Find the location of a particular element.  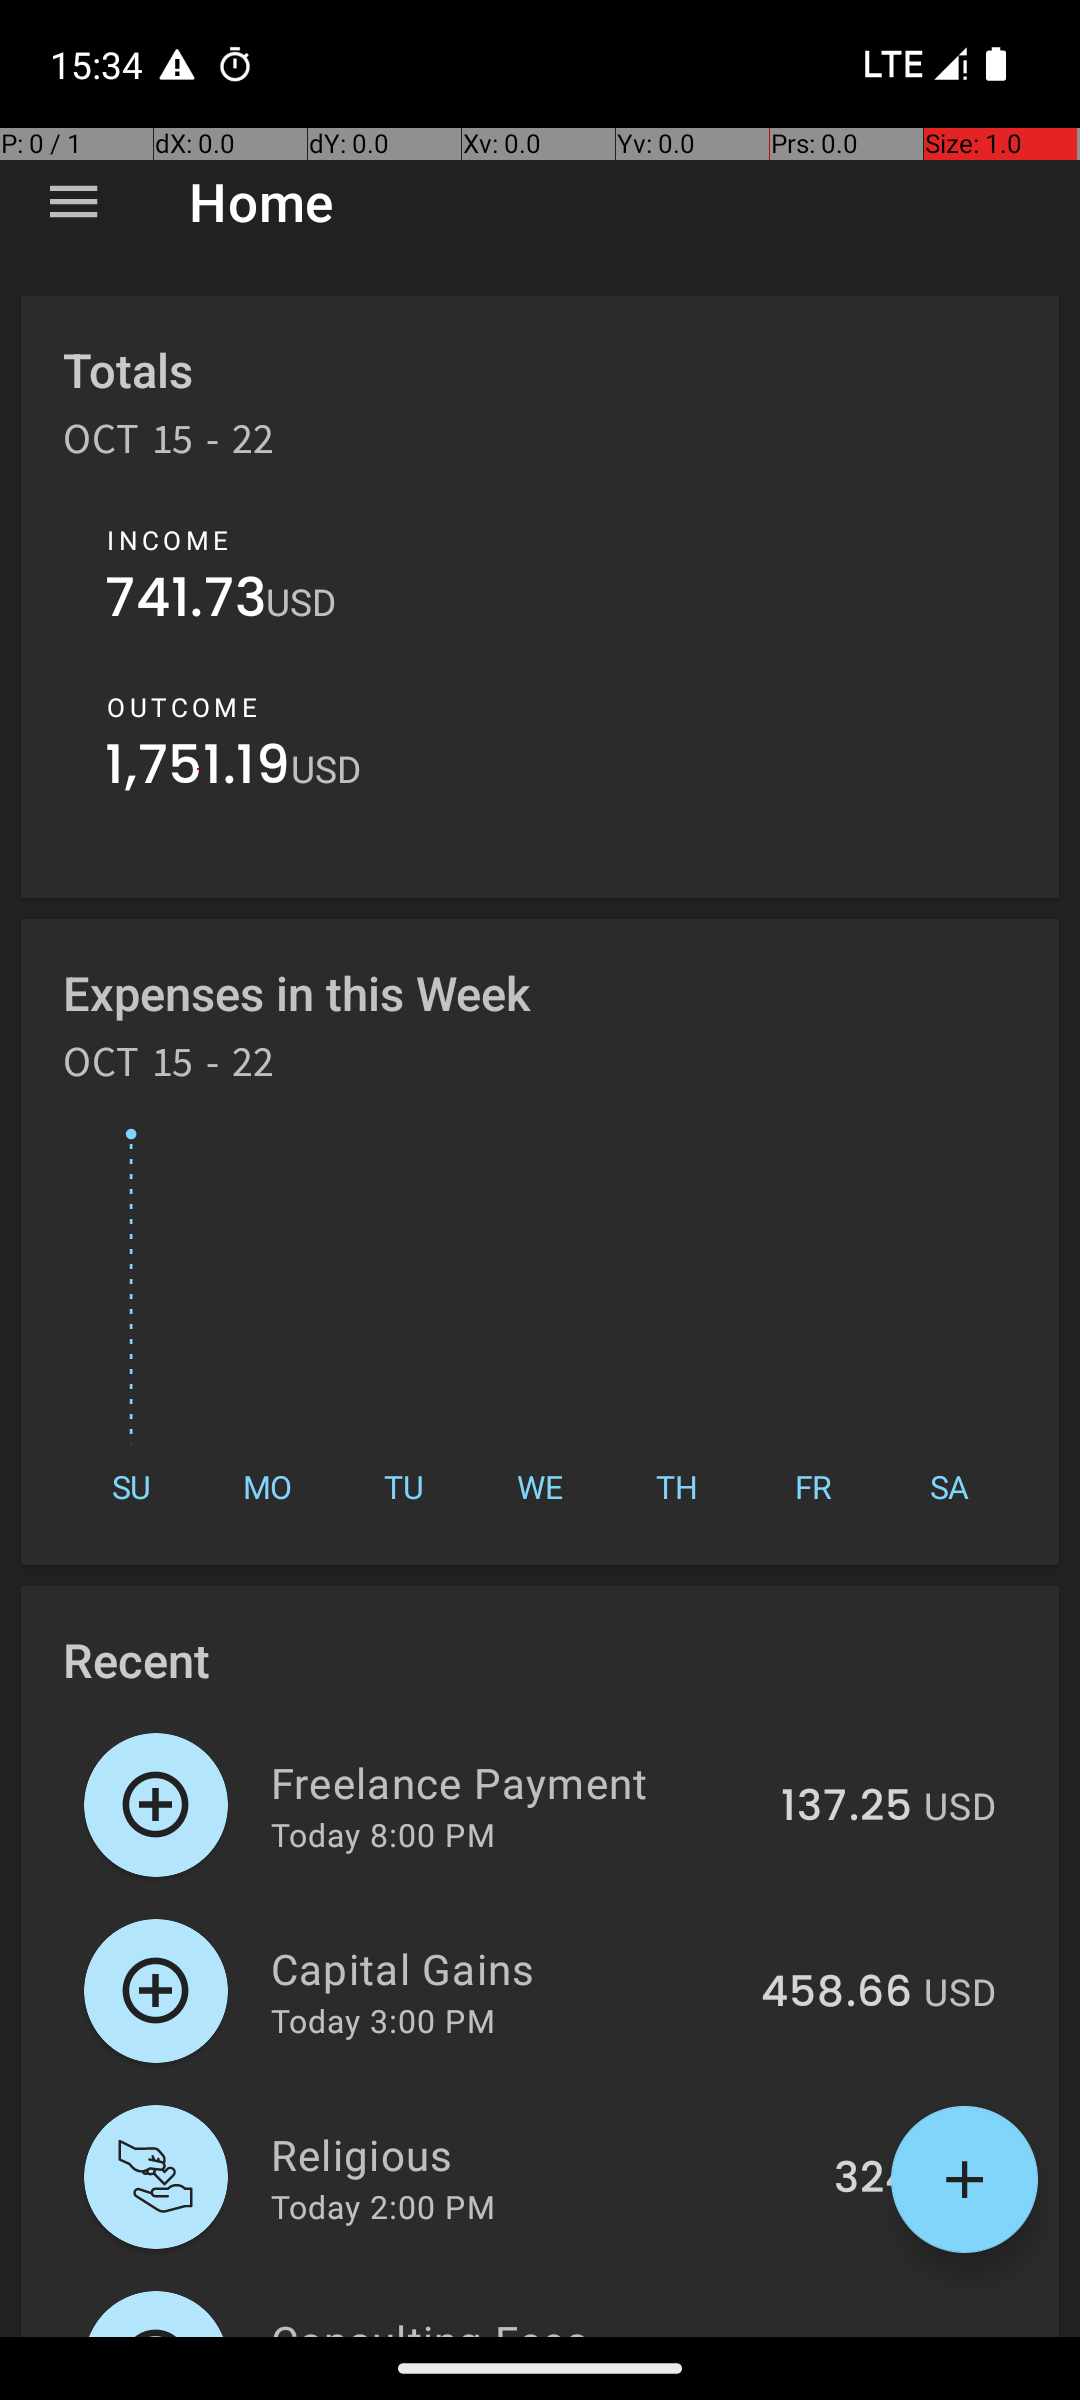

Consulting Fees is located at coordinates (512, 2324).